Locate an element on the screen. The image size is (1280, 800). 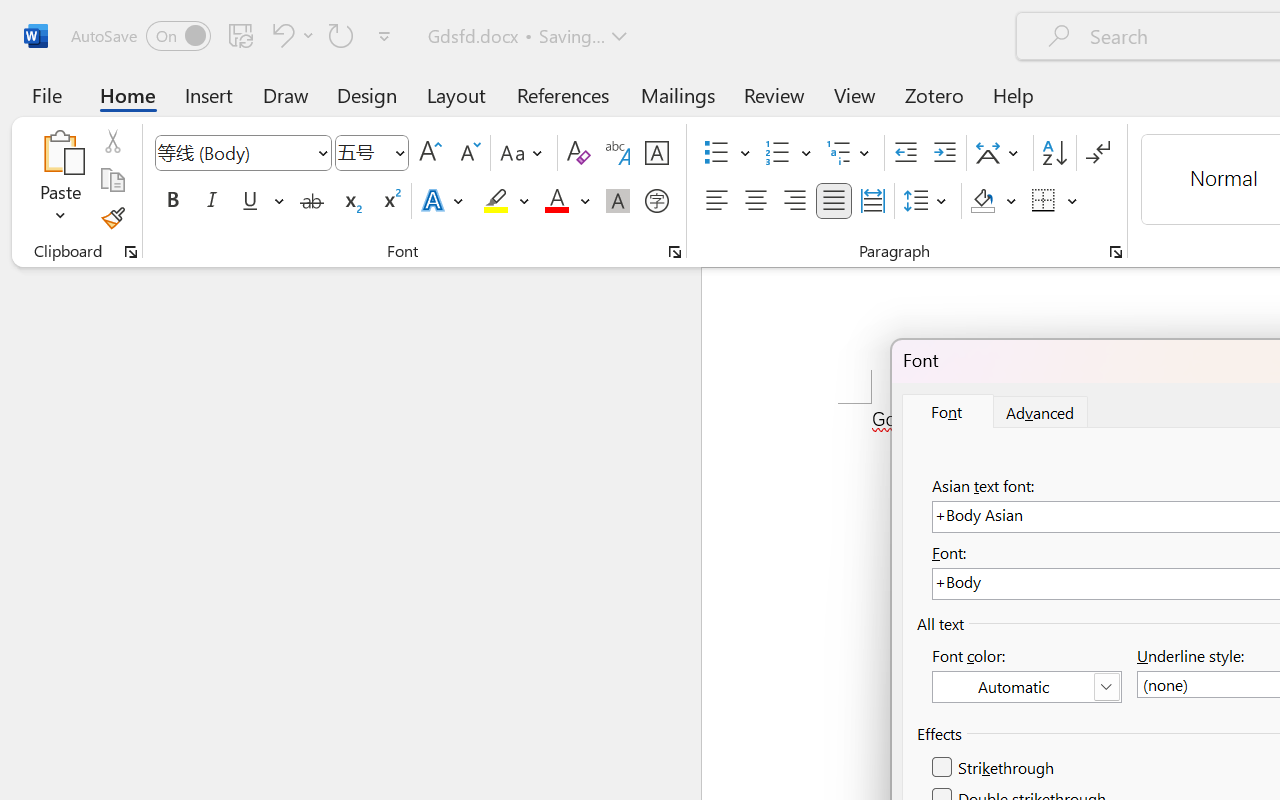
Strikethrough is located at coordinates (312, 201).